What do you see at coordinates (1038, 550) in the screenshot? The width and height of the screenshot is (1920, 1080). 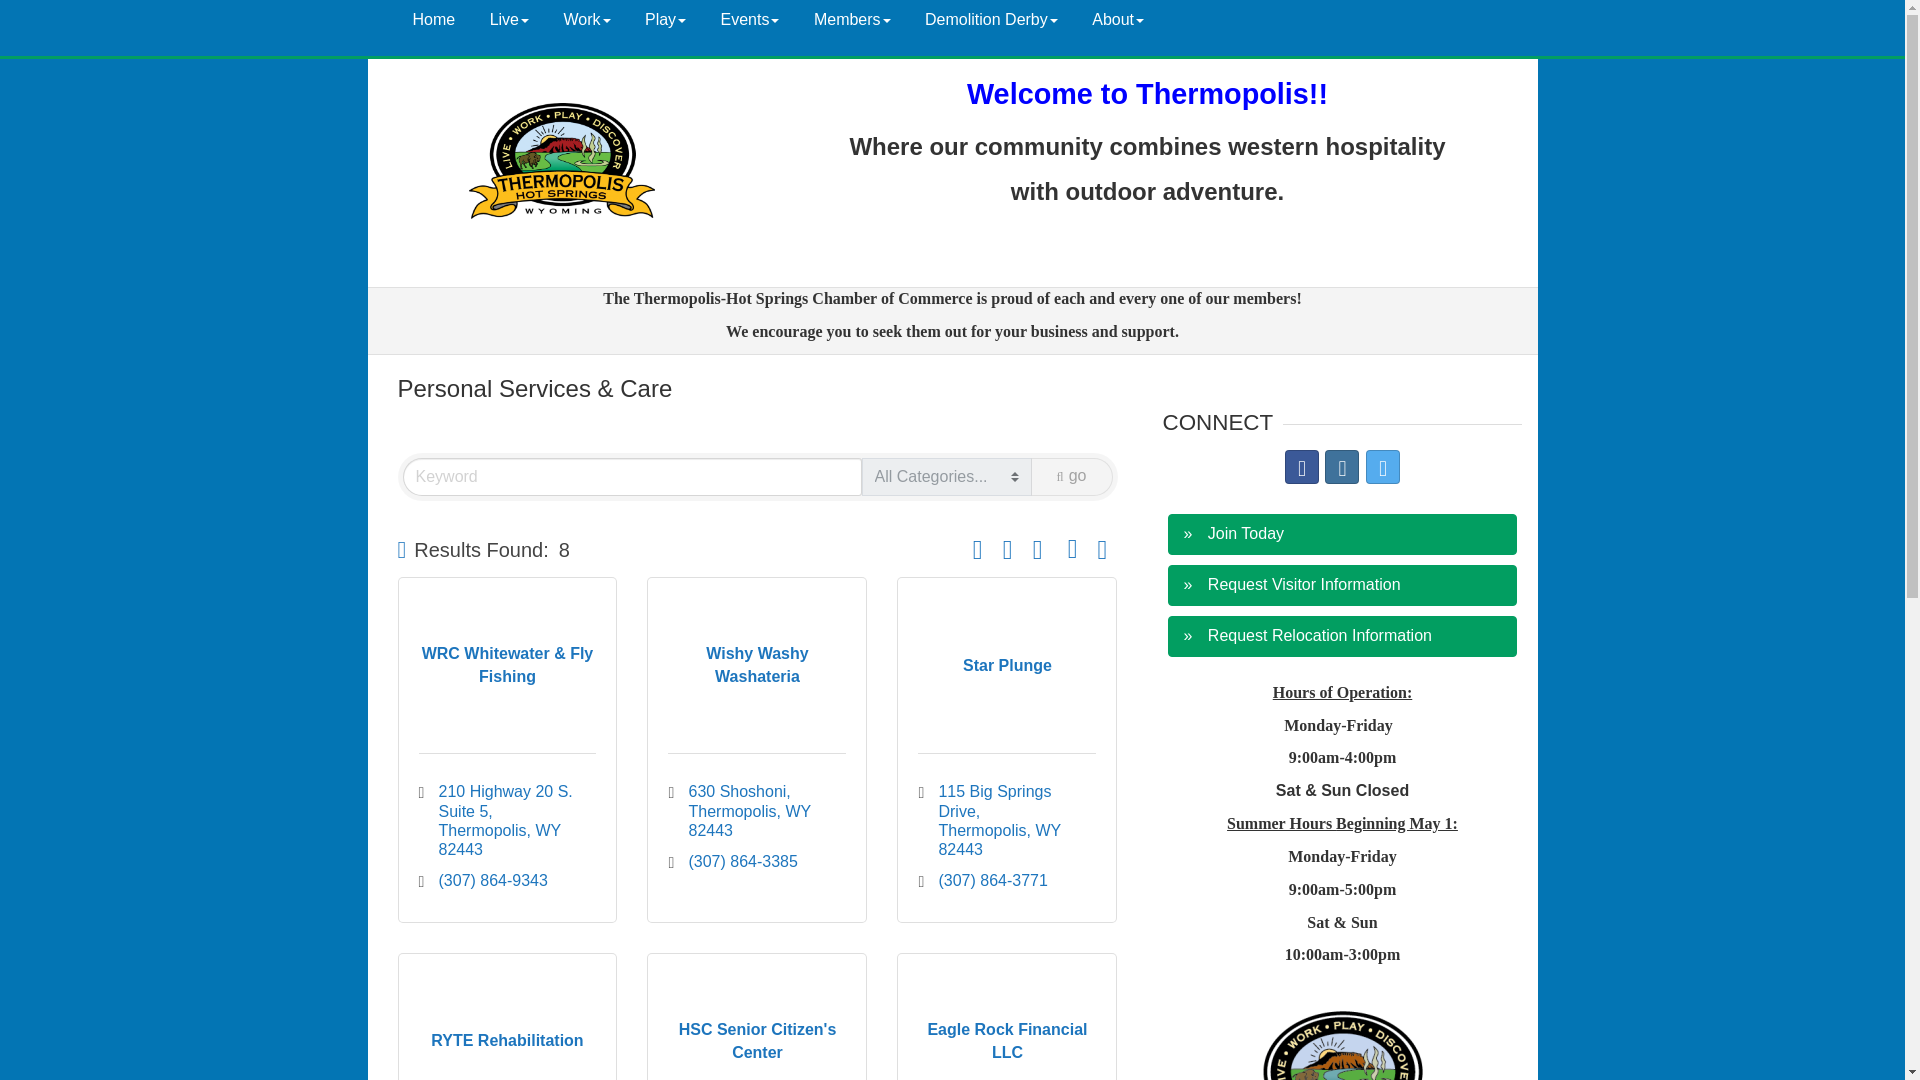 I see `View on Map` at bounding box center [1038, 550].